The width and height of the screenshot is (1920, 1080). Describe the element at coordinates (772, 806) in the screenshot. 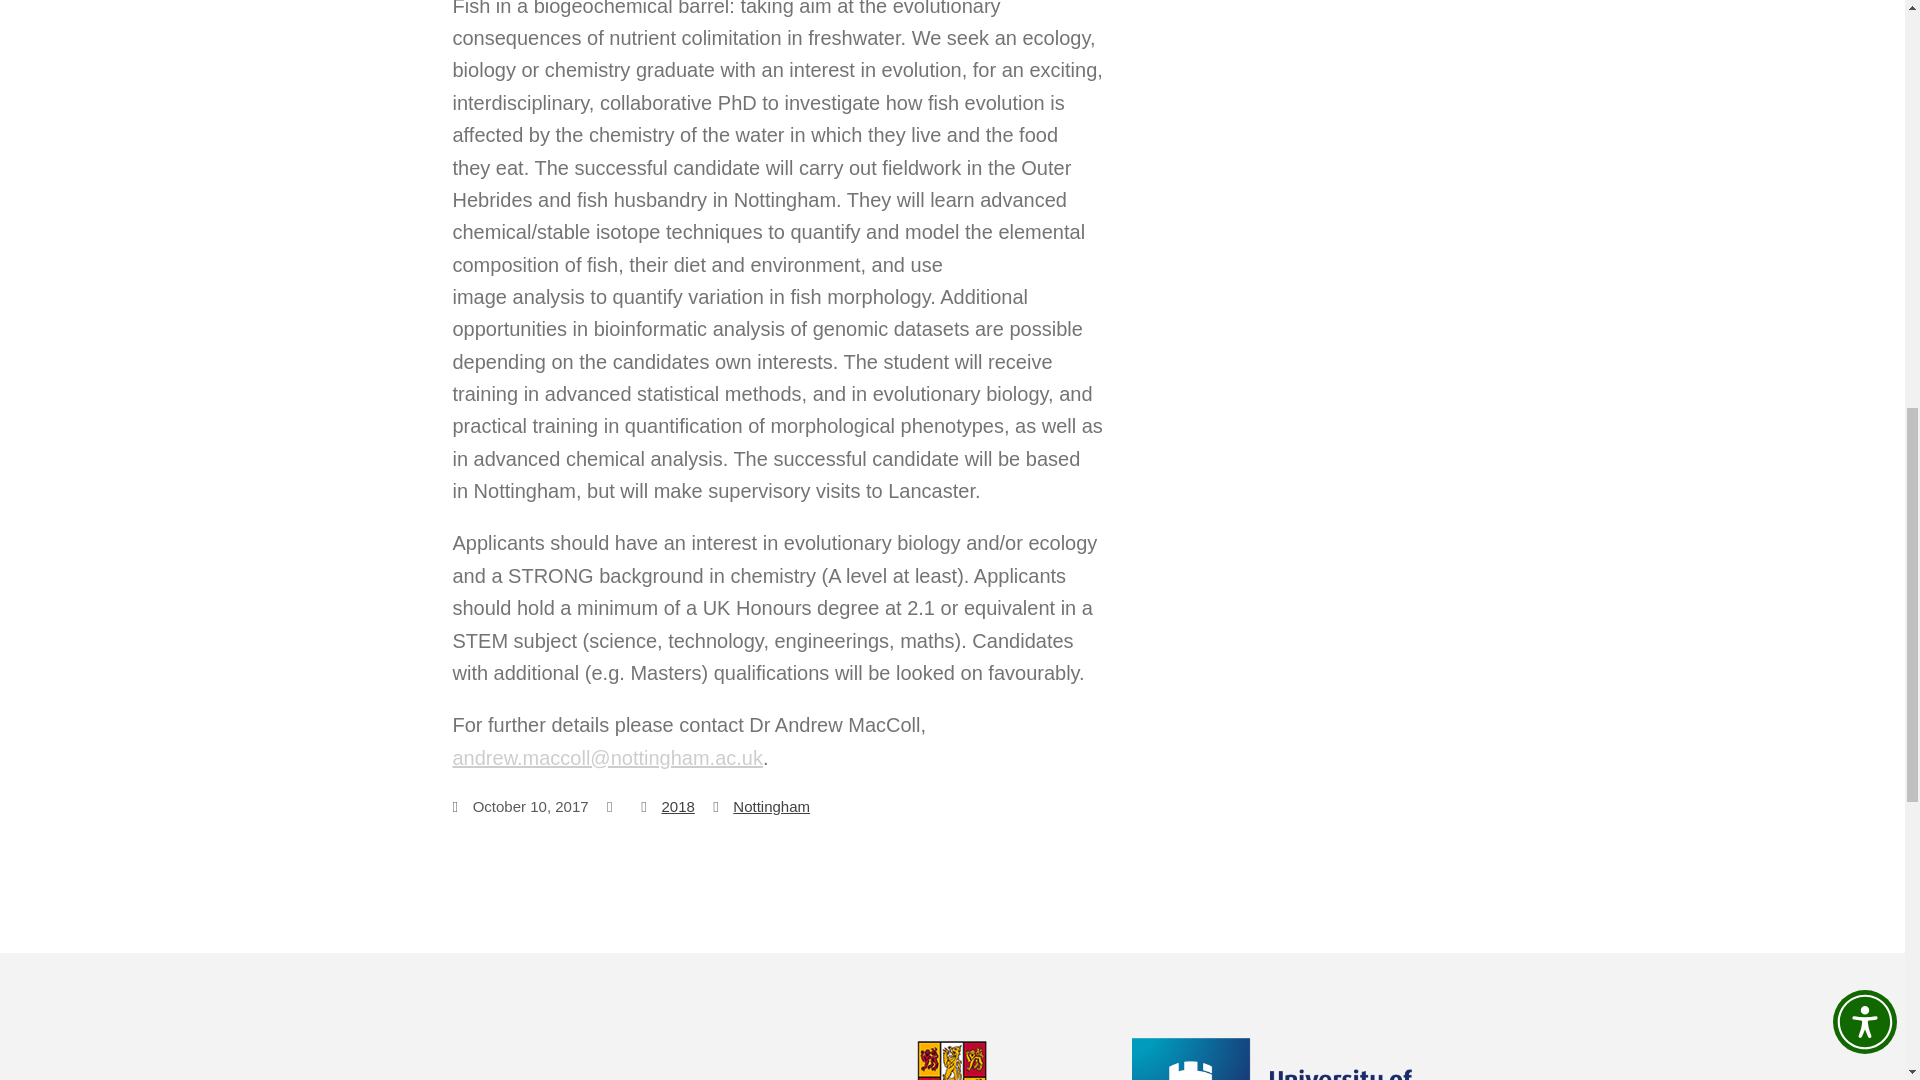

I see `View all posts tagged Nottingham` at that location.